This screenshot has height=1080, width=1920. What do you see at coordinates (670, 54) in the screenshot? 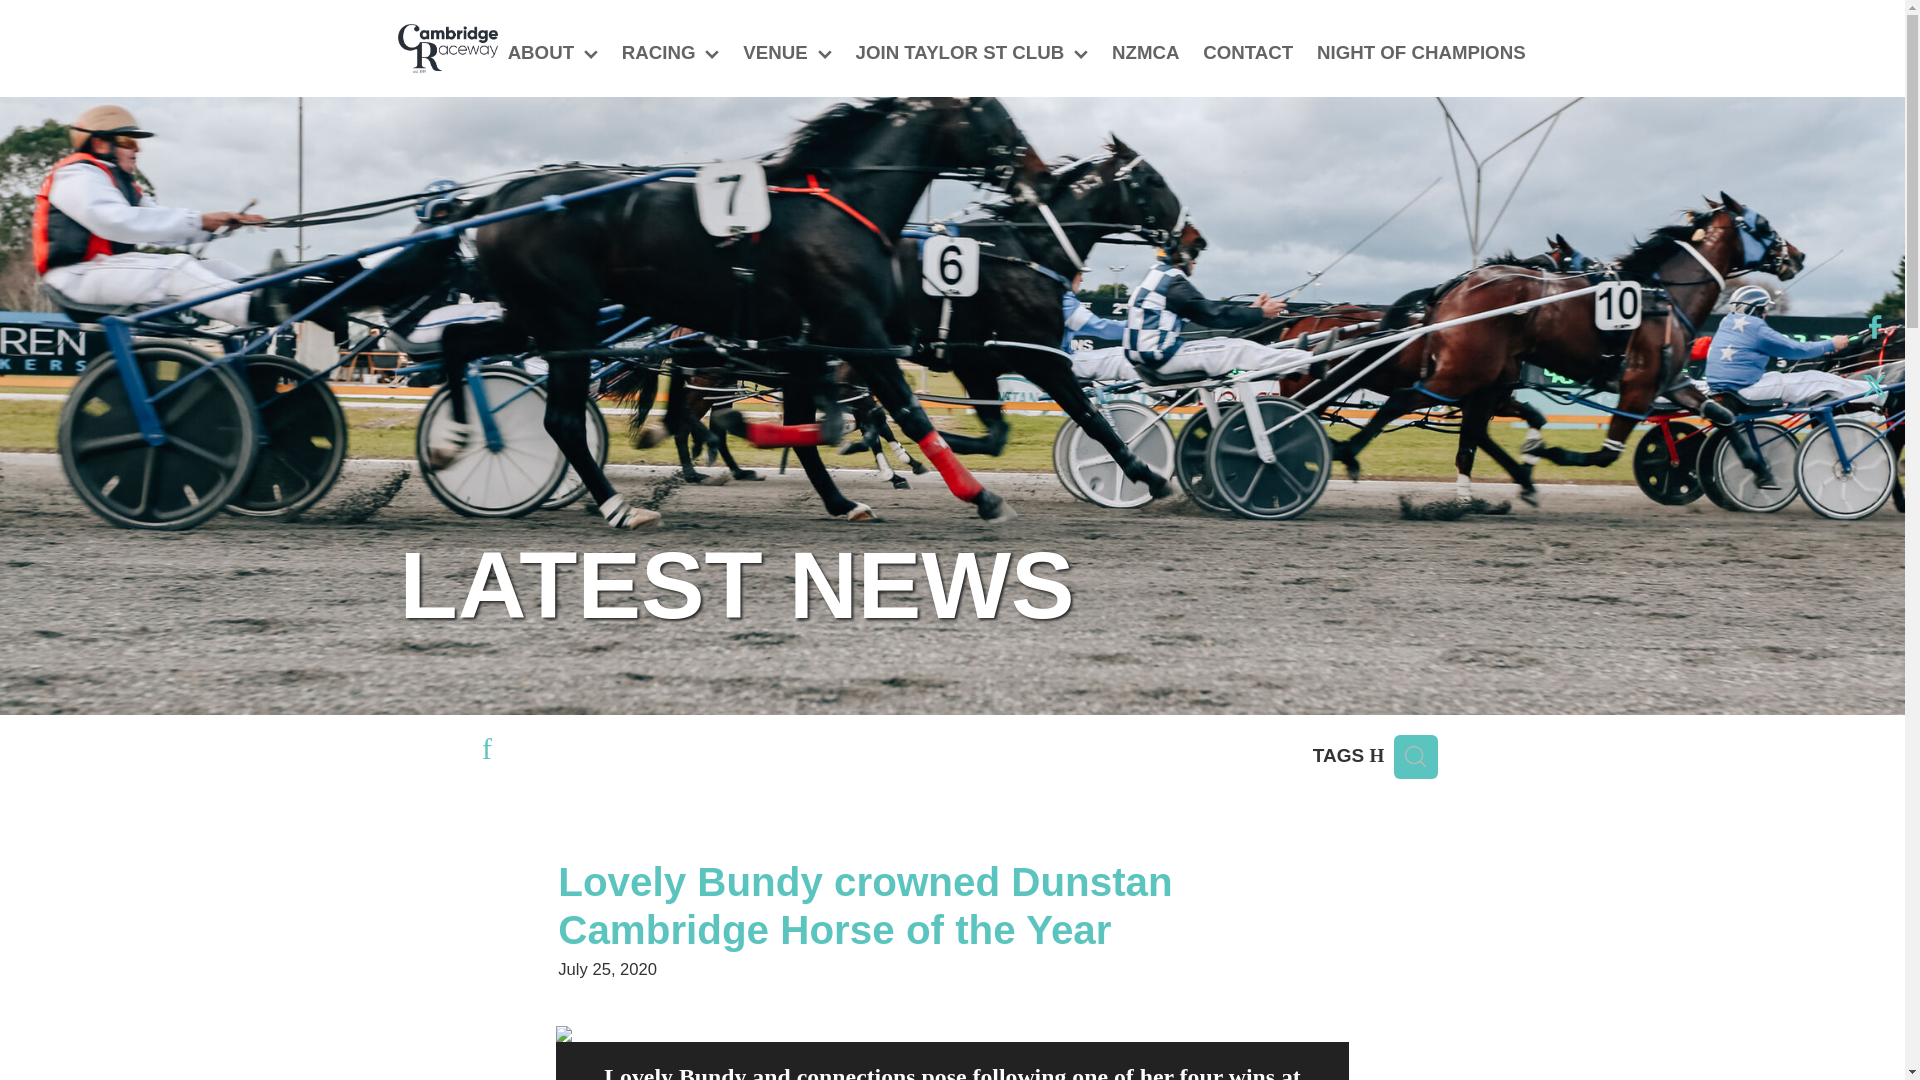
I see `RACING` at bounding box center [670, 54].